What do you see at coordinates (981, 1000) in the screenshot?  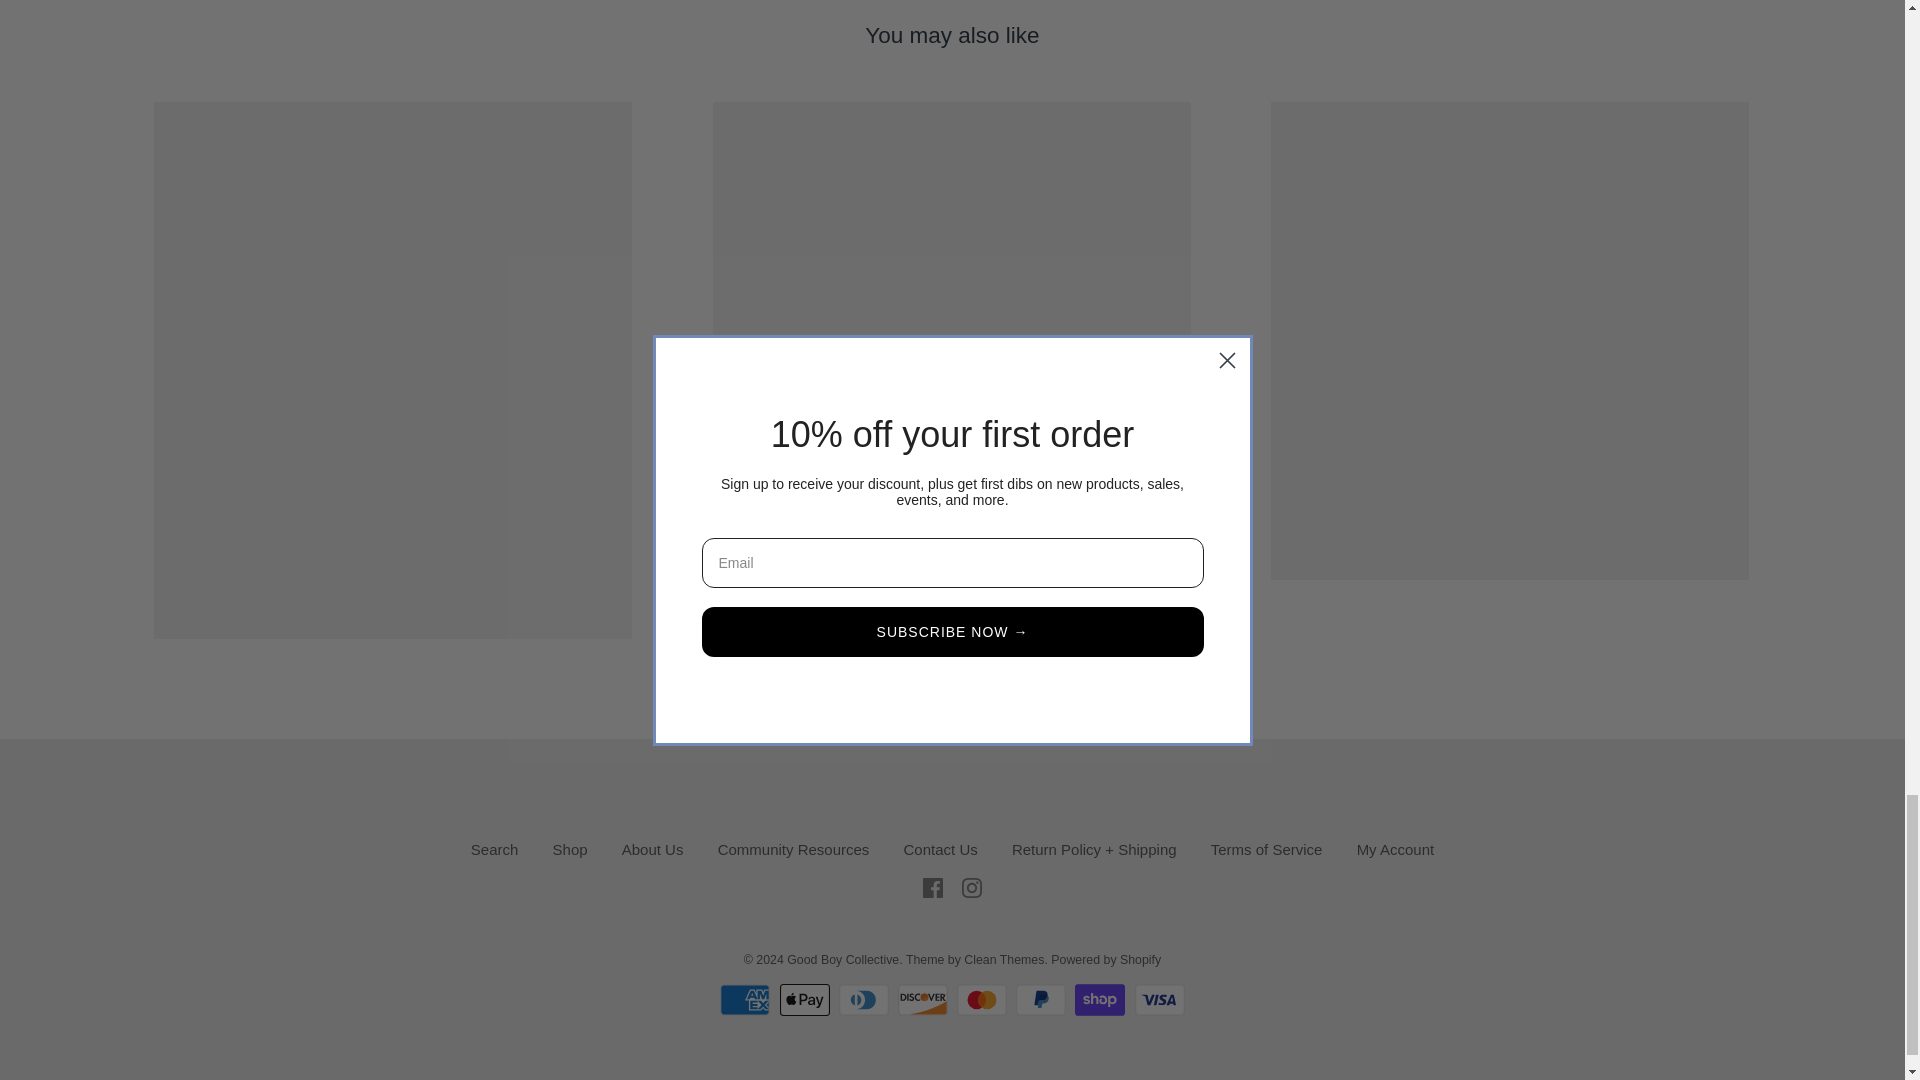 I see `Mastercard` at bounding box center [981, 1000].